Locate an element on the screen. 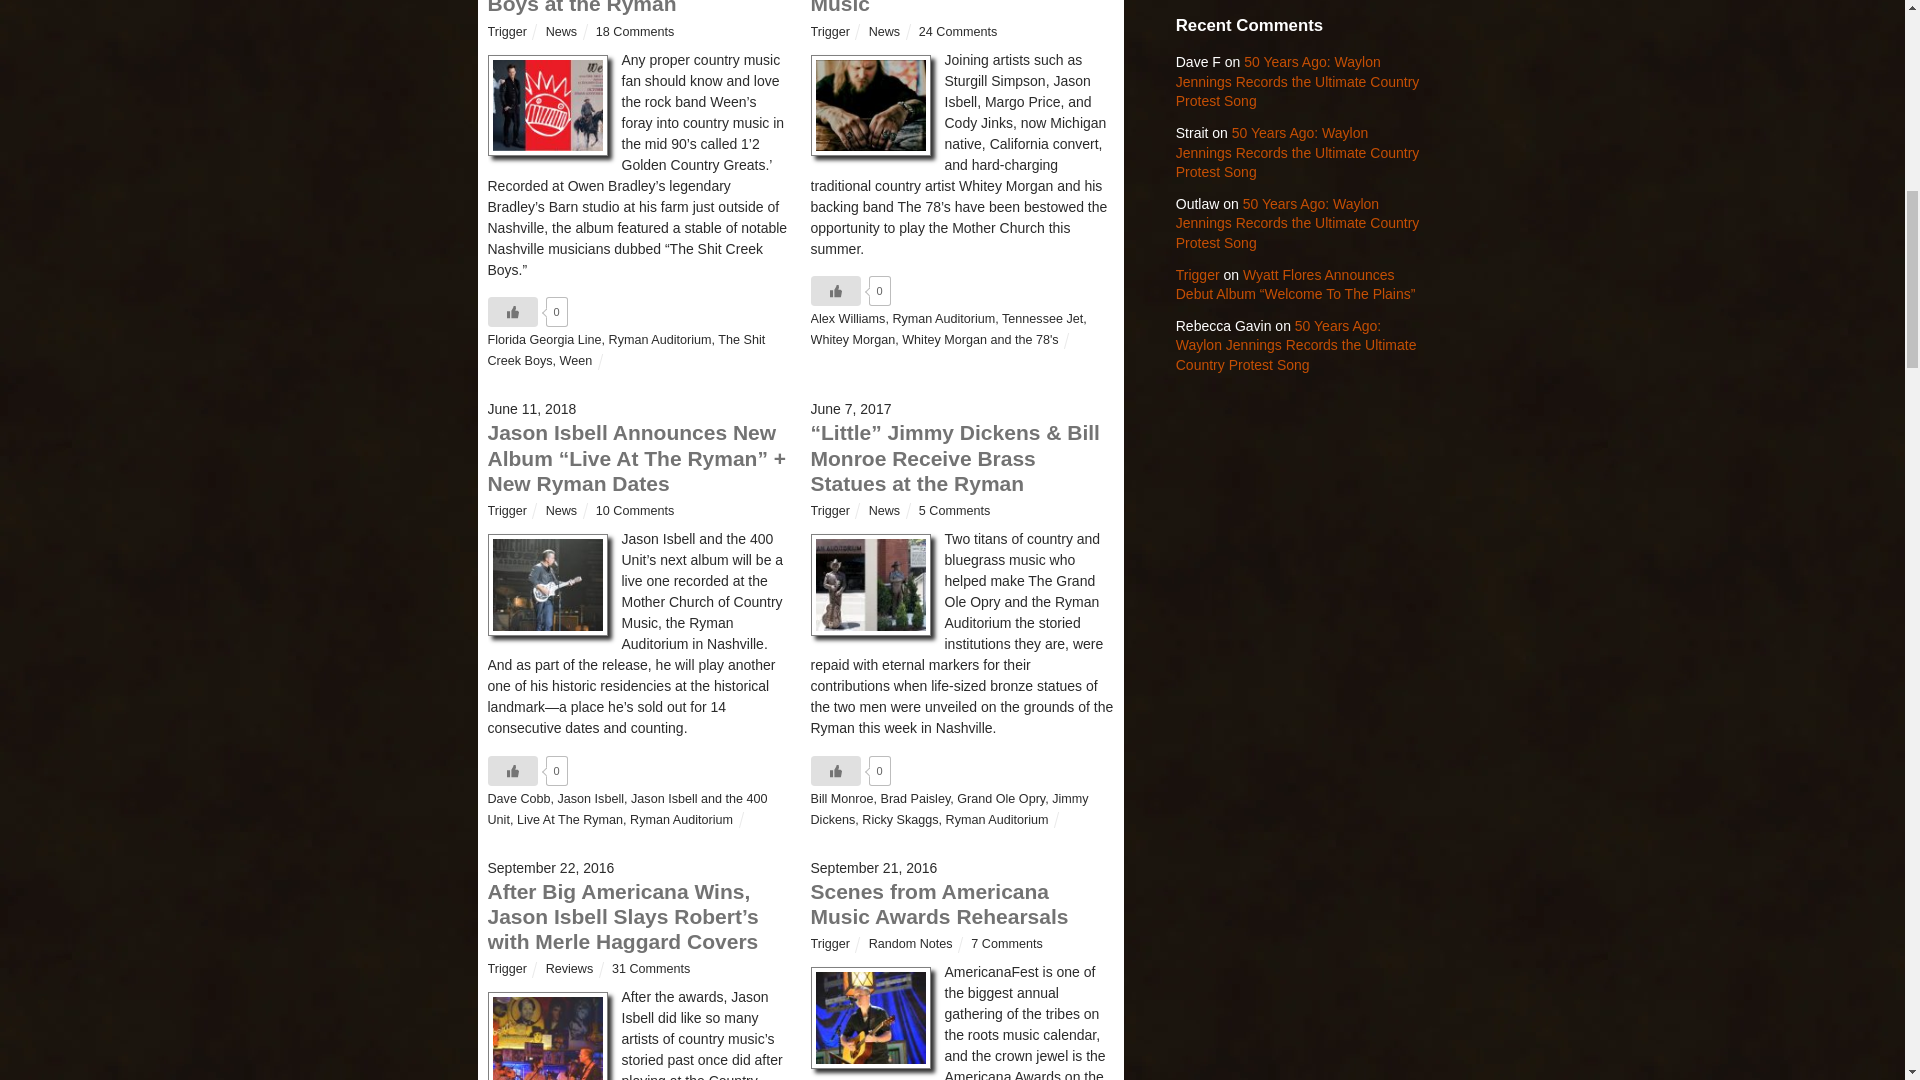  jason-isbell-amanda-shires-roberts-western-world is located at coordinates (548, 1036).